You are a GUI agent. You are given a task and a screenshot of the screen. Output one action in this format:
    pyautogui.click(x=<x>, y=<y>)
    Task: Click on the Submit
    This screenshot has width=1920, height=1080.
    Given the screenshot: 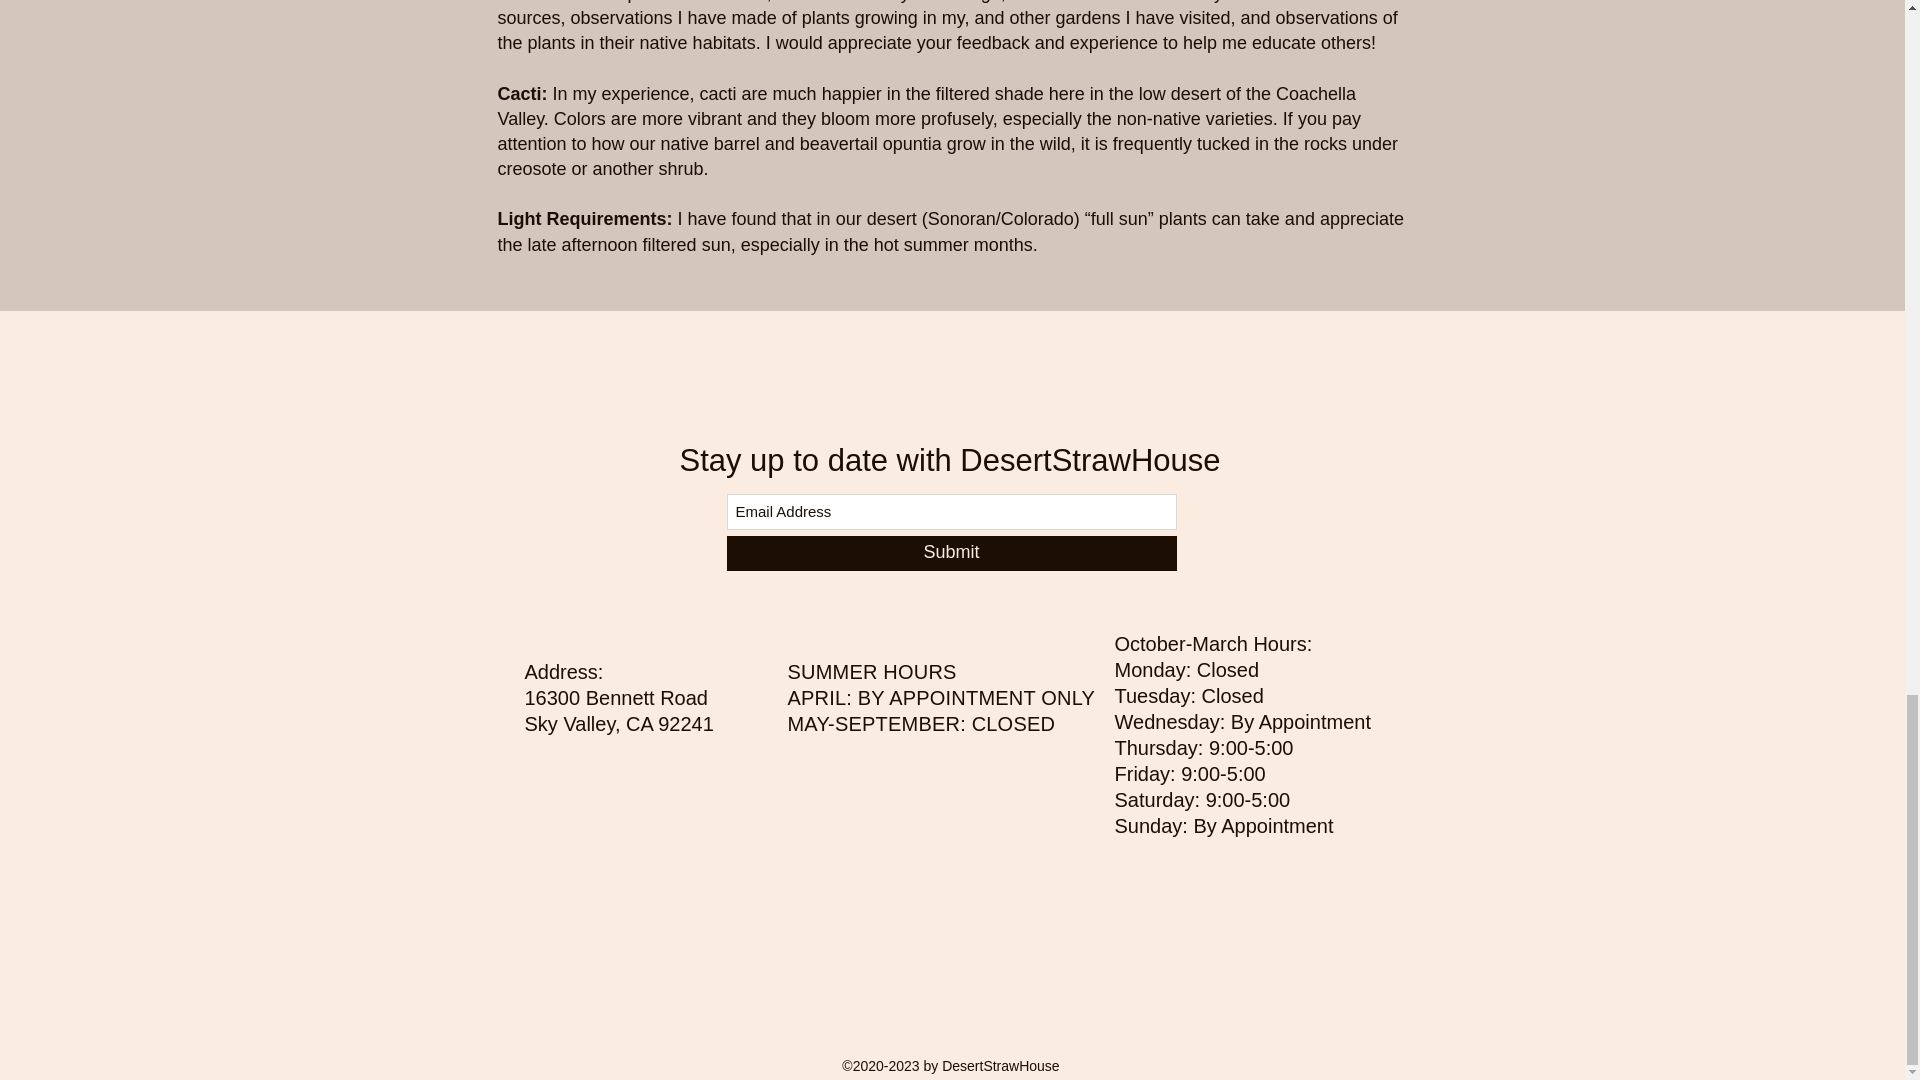 What is the action you would take?
    pyautogui.click(x=950, y=553)
    